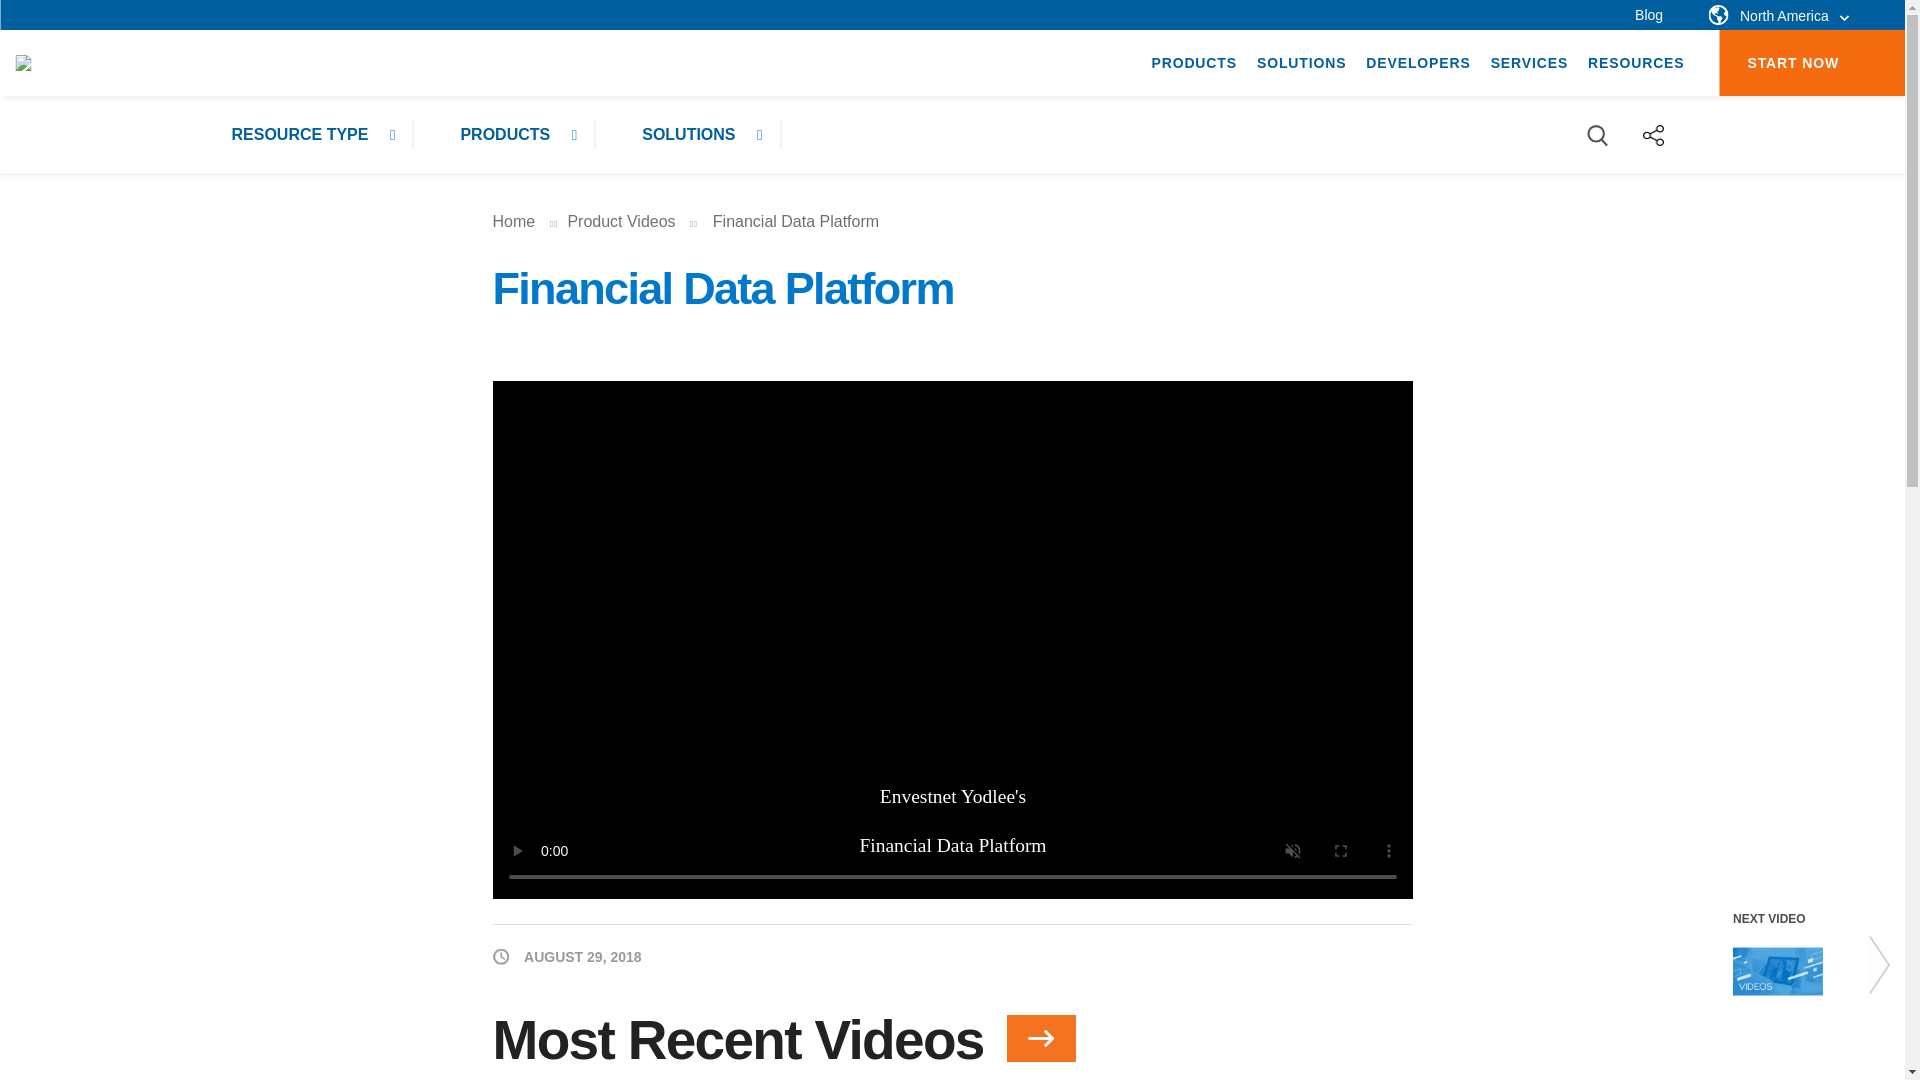 Image resolution: width=1920 pixels, height=1080 pixels. Describe the element at coordinates (566, 954) in the screenshot. I see `Published Date` at that location.